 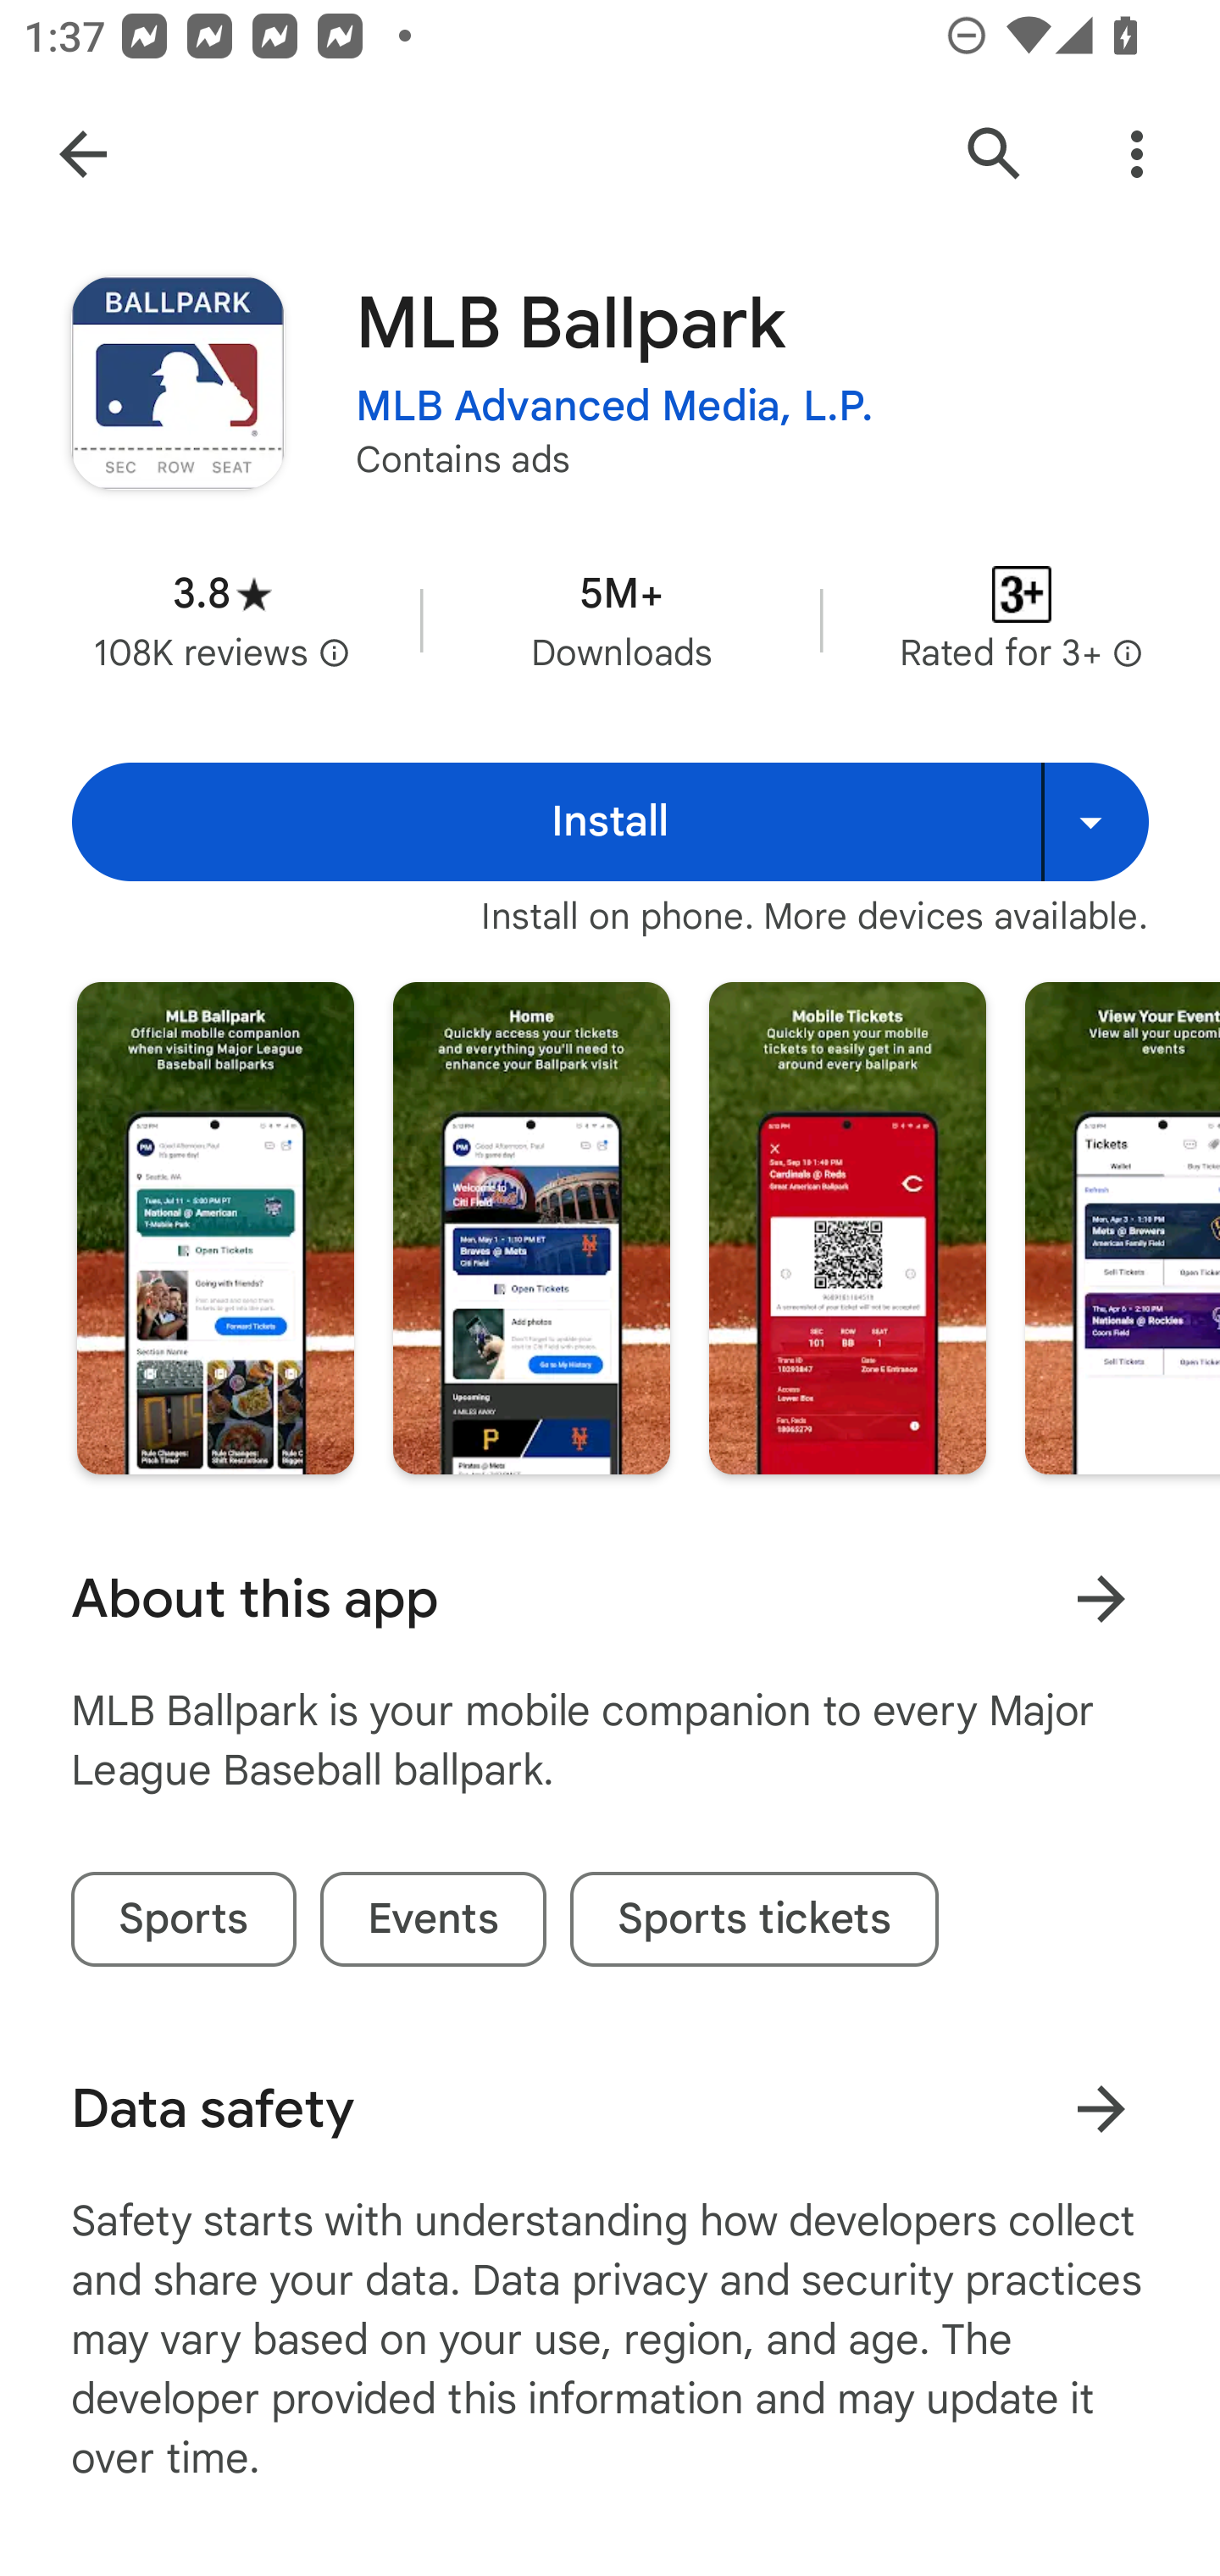 I want to click on Sports tag, so click(x=183, y=1918).